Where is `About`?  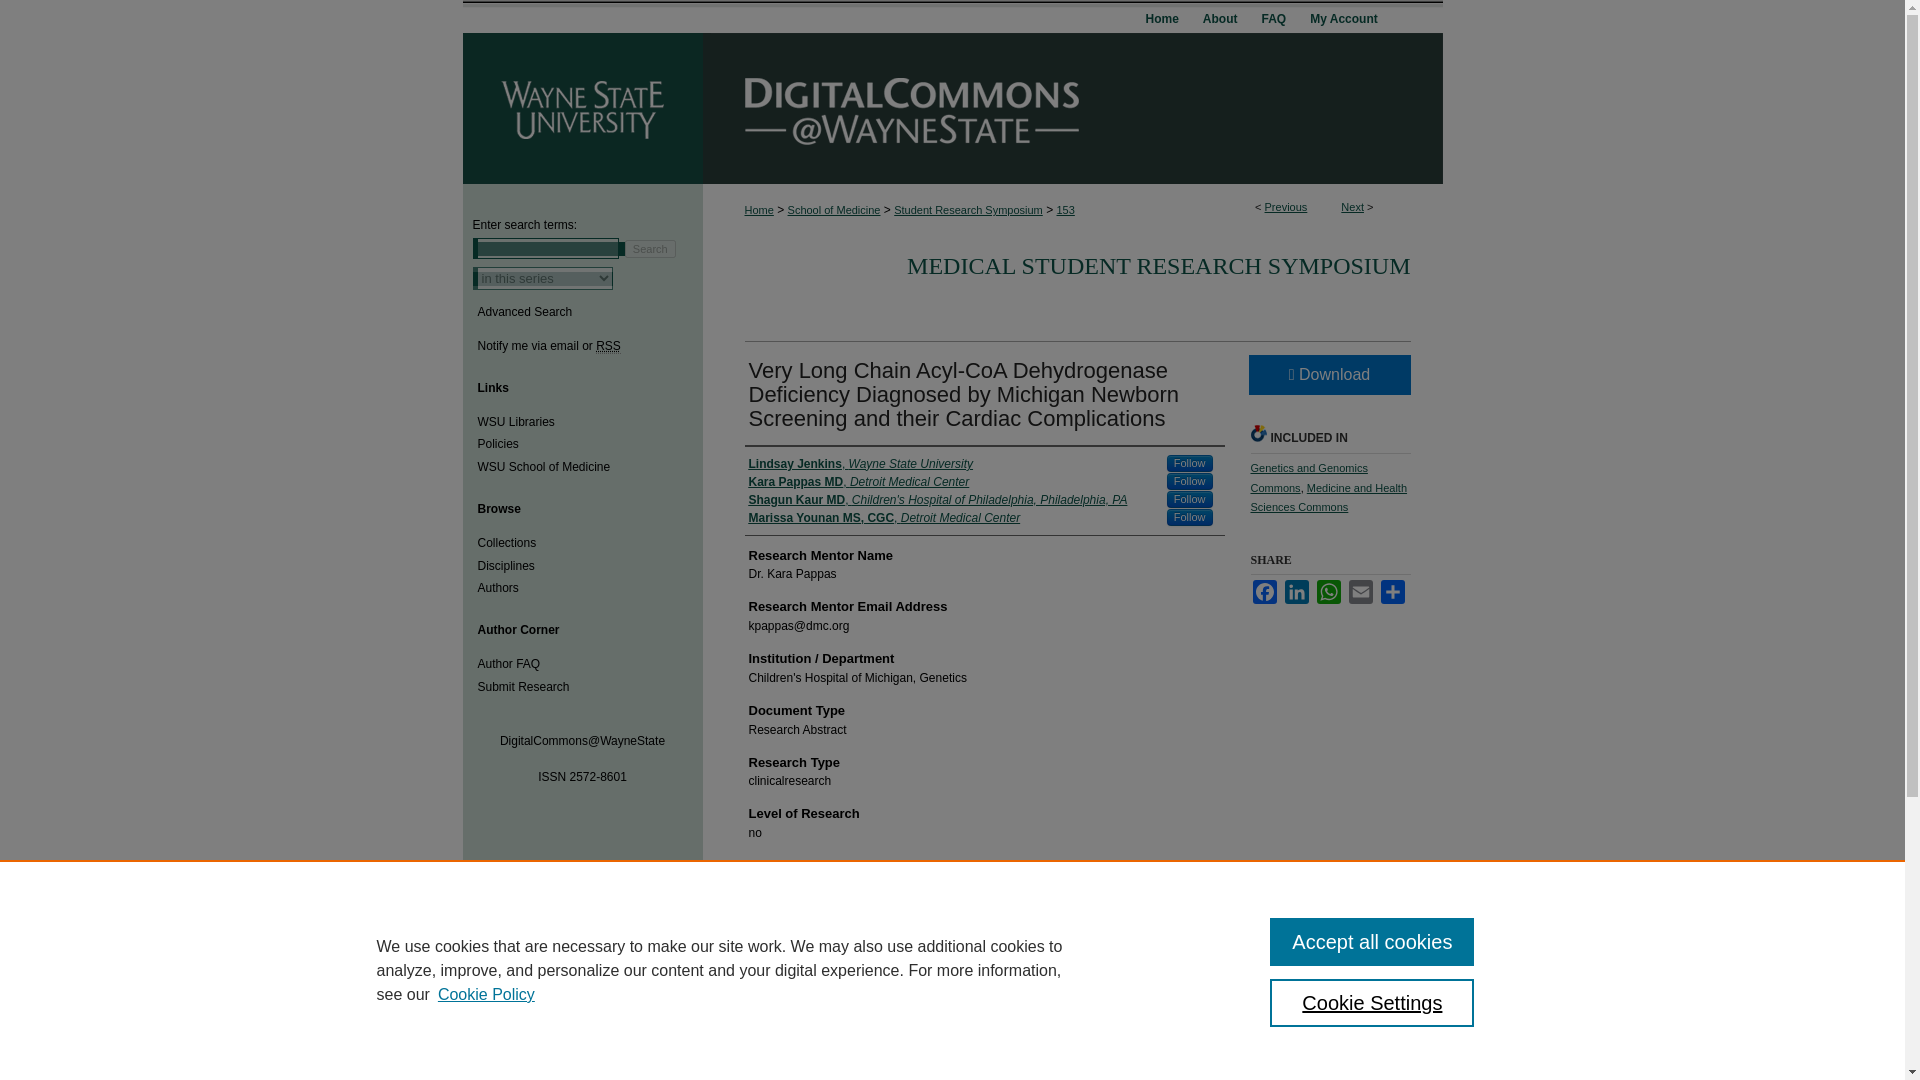
About is located at coordinates (1220, 27).